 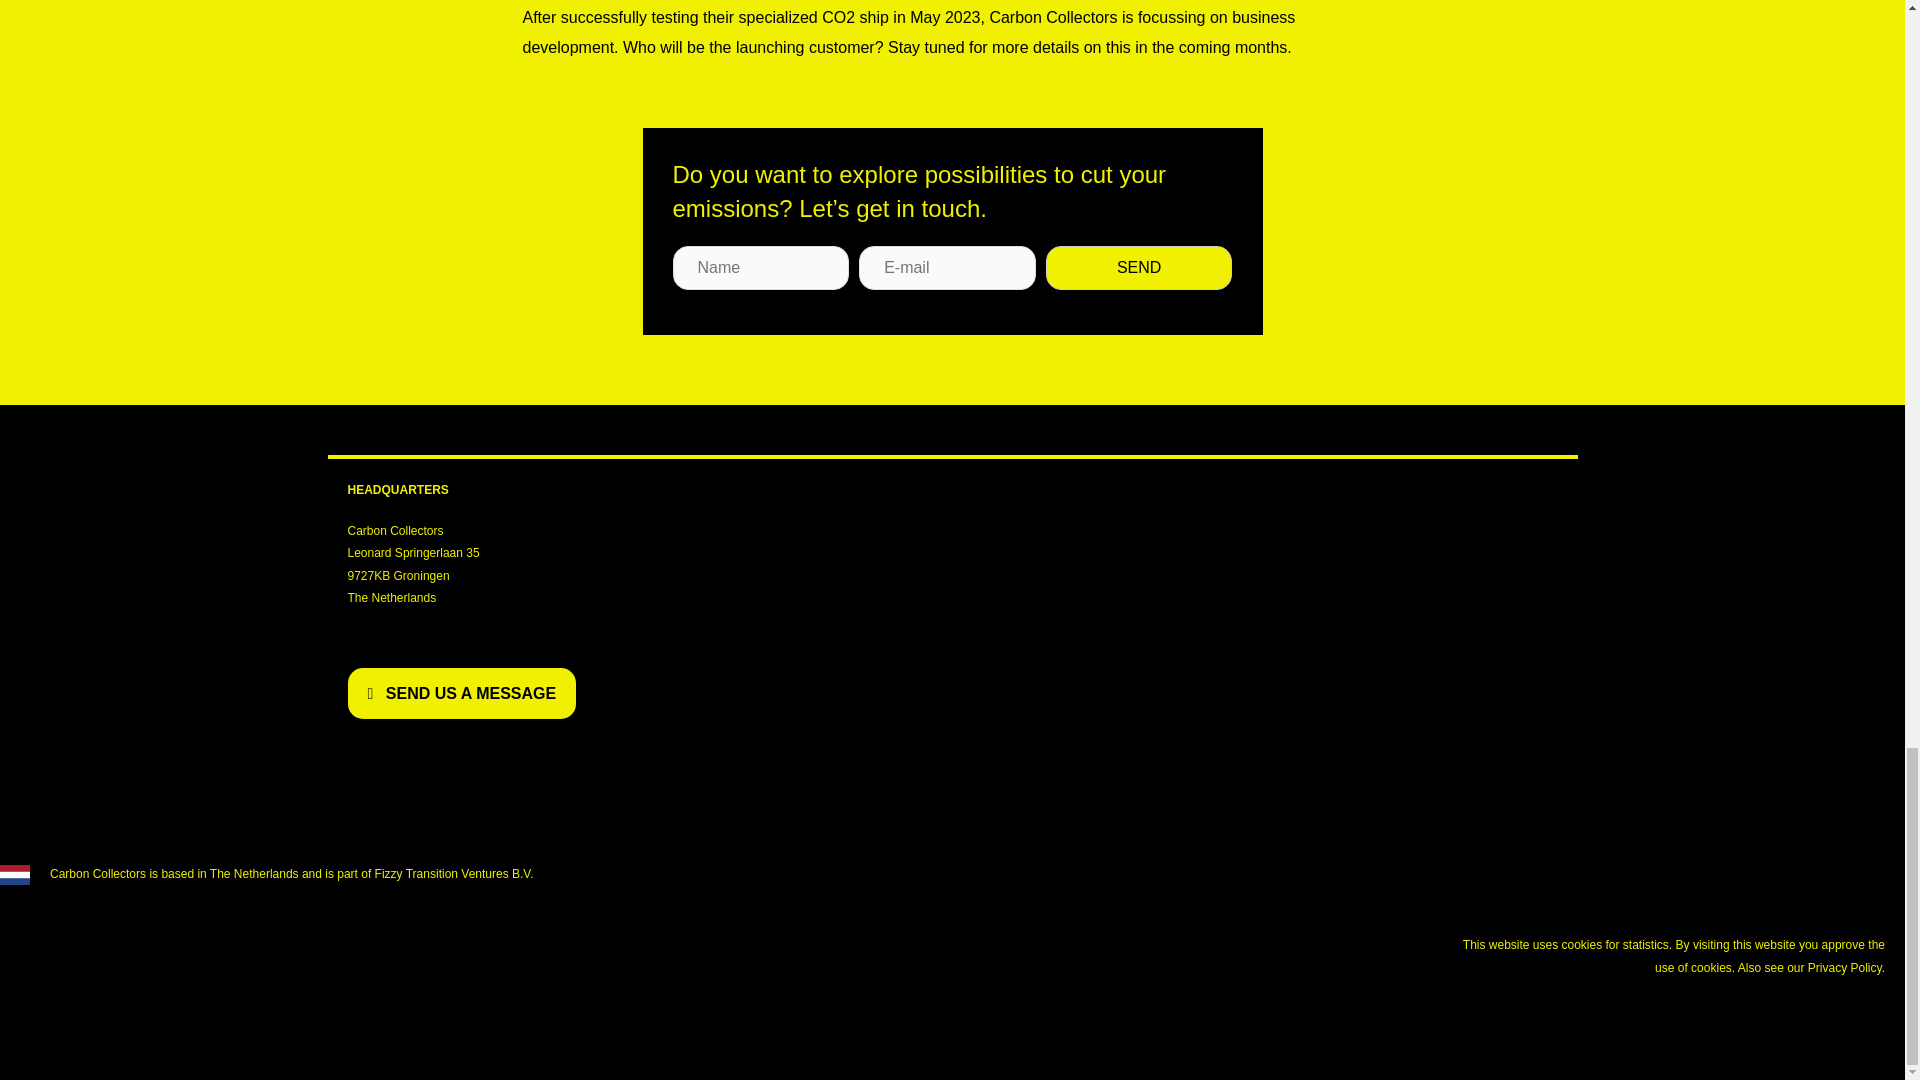 What do you see at coordinates (1139, 268) in the screenshot?
I see `SEND` at bounding box center [1139, 268].